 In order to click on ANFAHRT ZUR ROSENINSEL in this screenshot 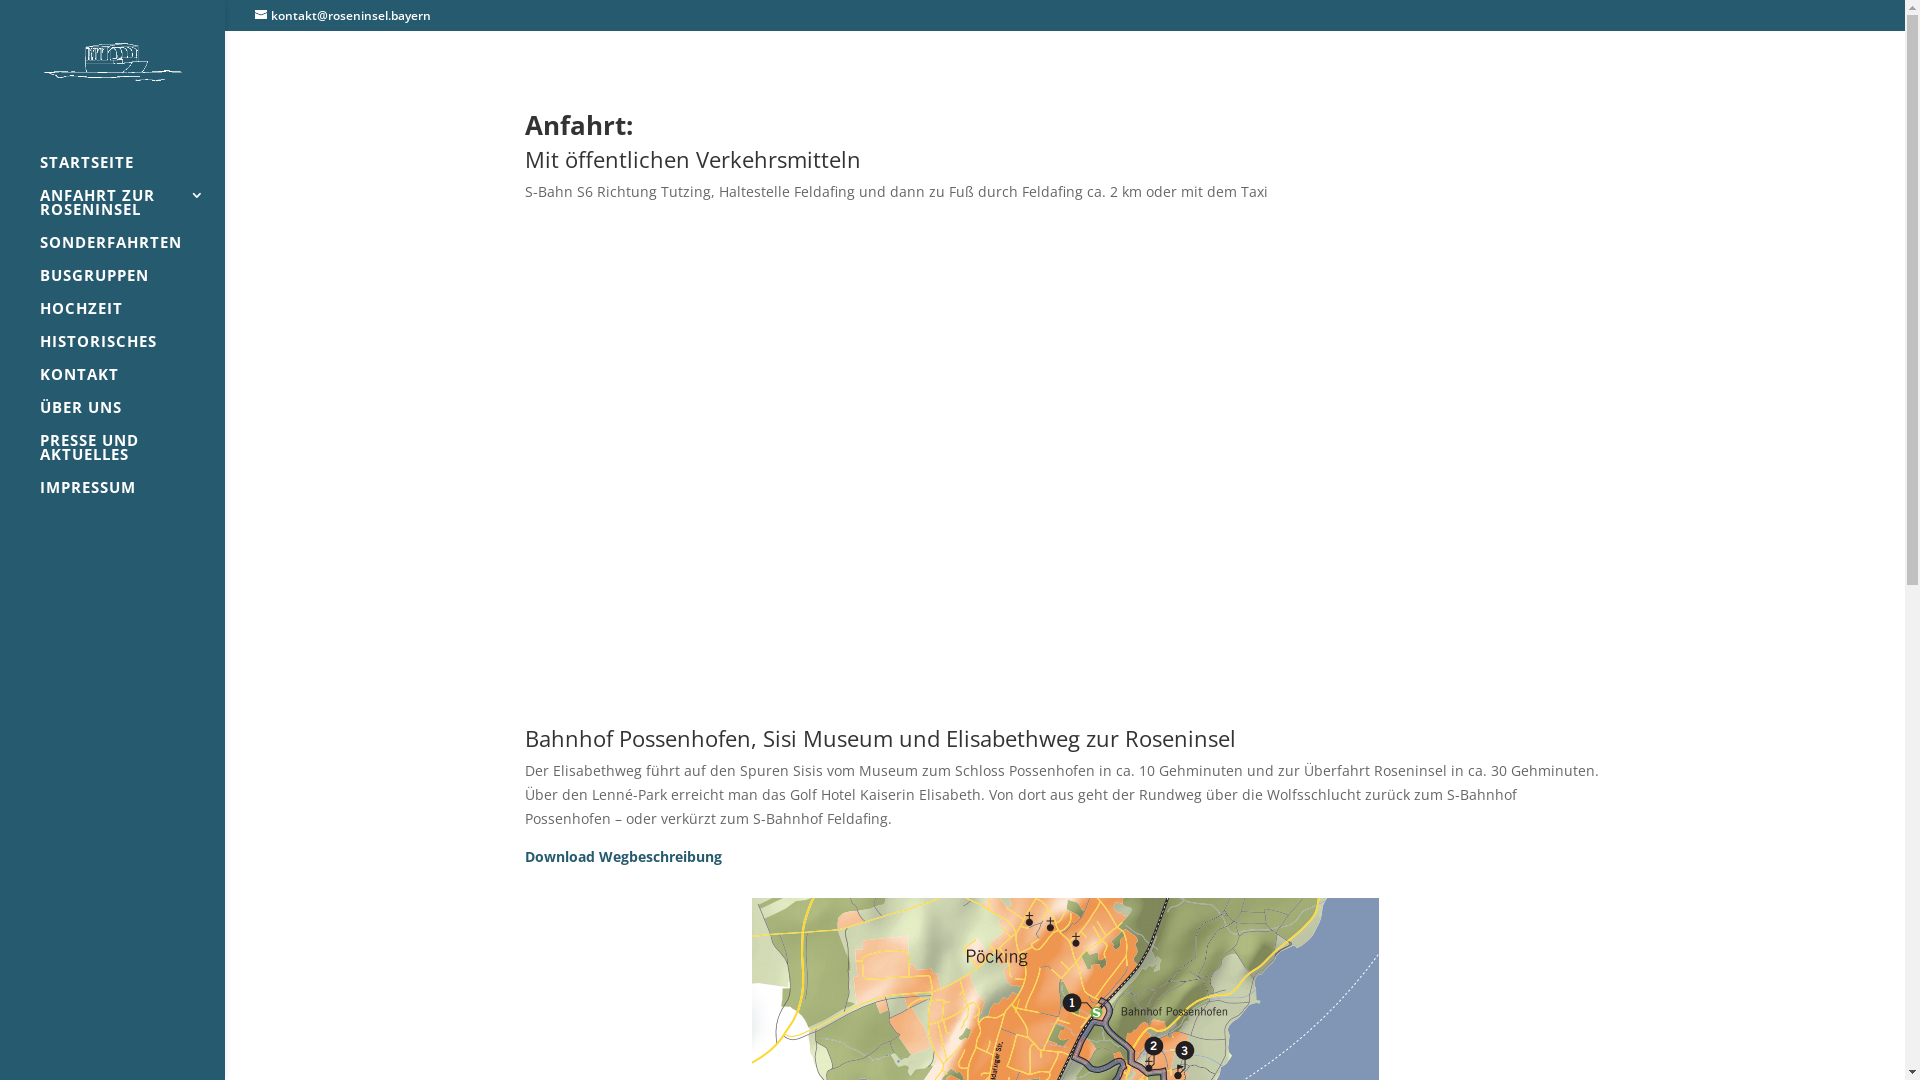, I will do `click(132, 212)`.